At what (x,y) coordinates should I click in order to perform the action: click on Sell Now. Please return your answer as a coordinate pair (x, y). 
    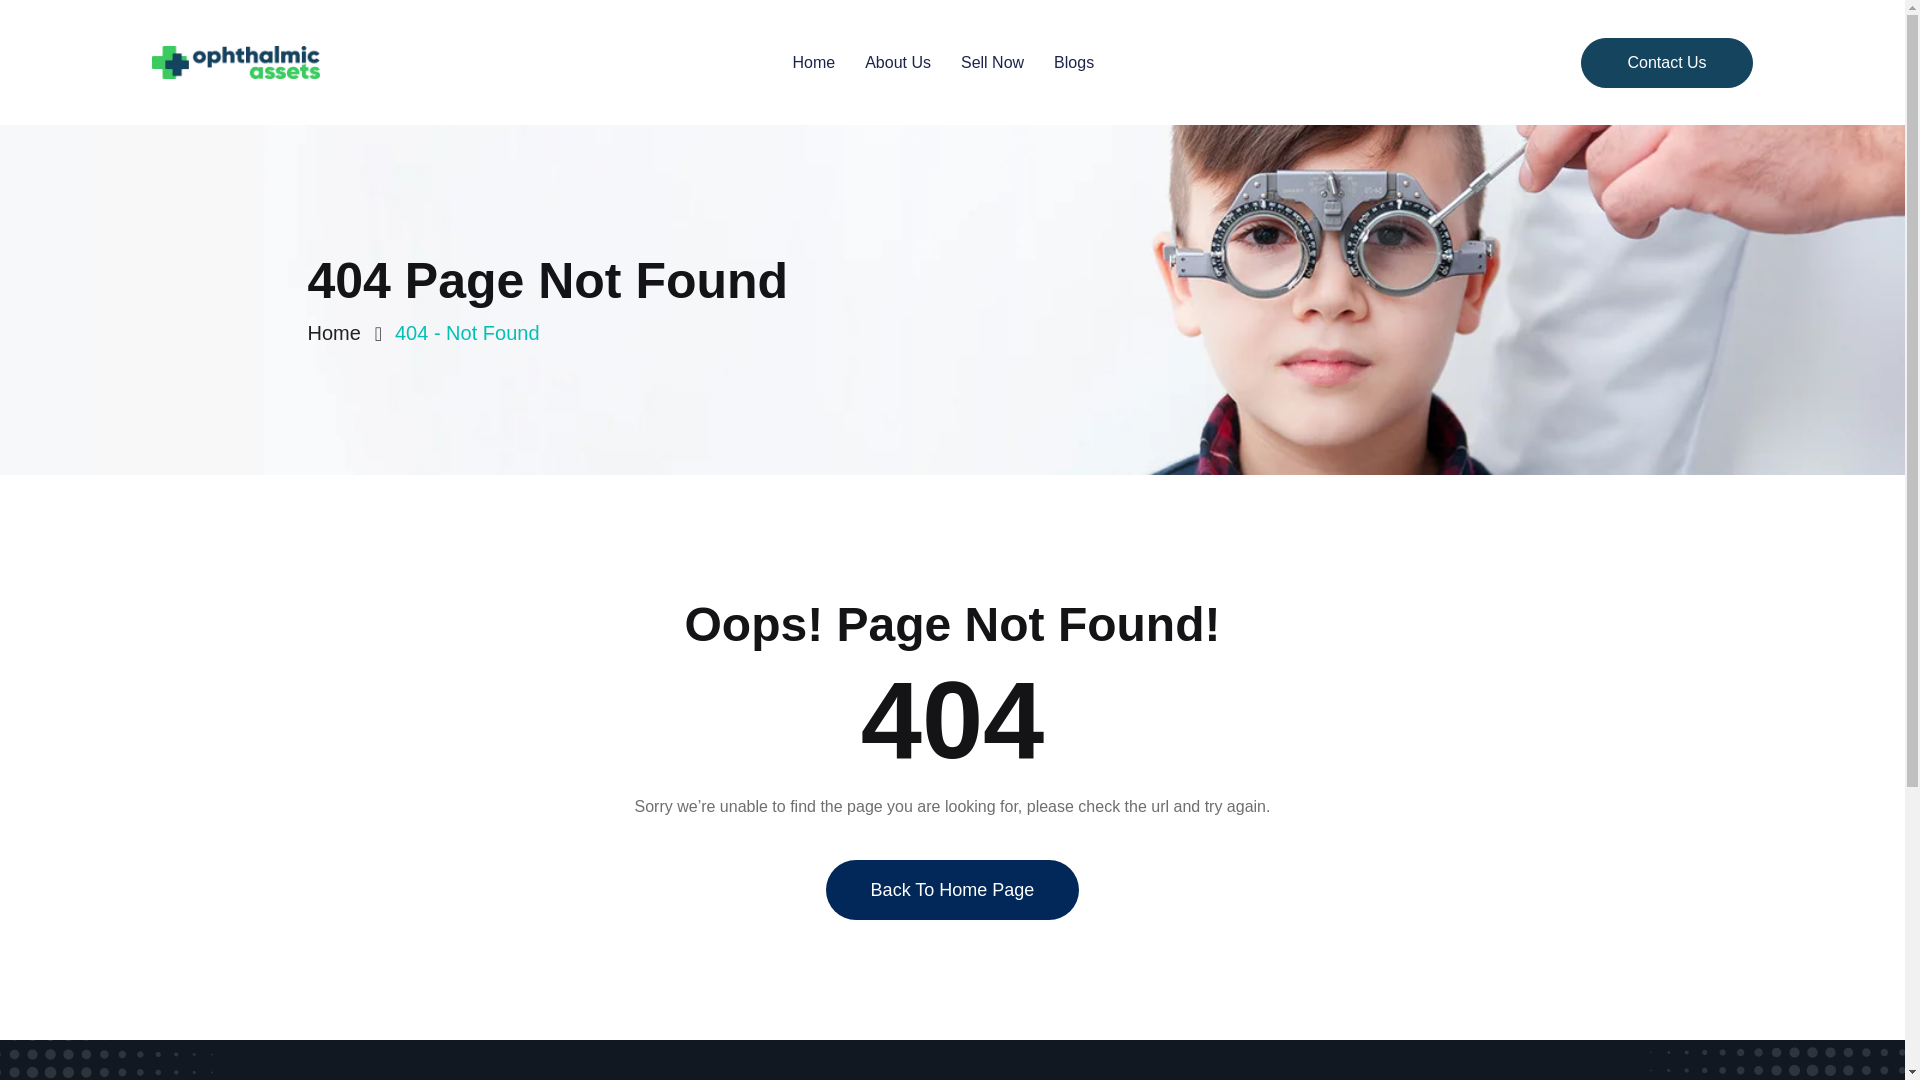
    Looking at the image, I should click on (992, 62).